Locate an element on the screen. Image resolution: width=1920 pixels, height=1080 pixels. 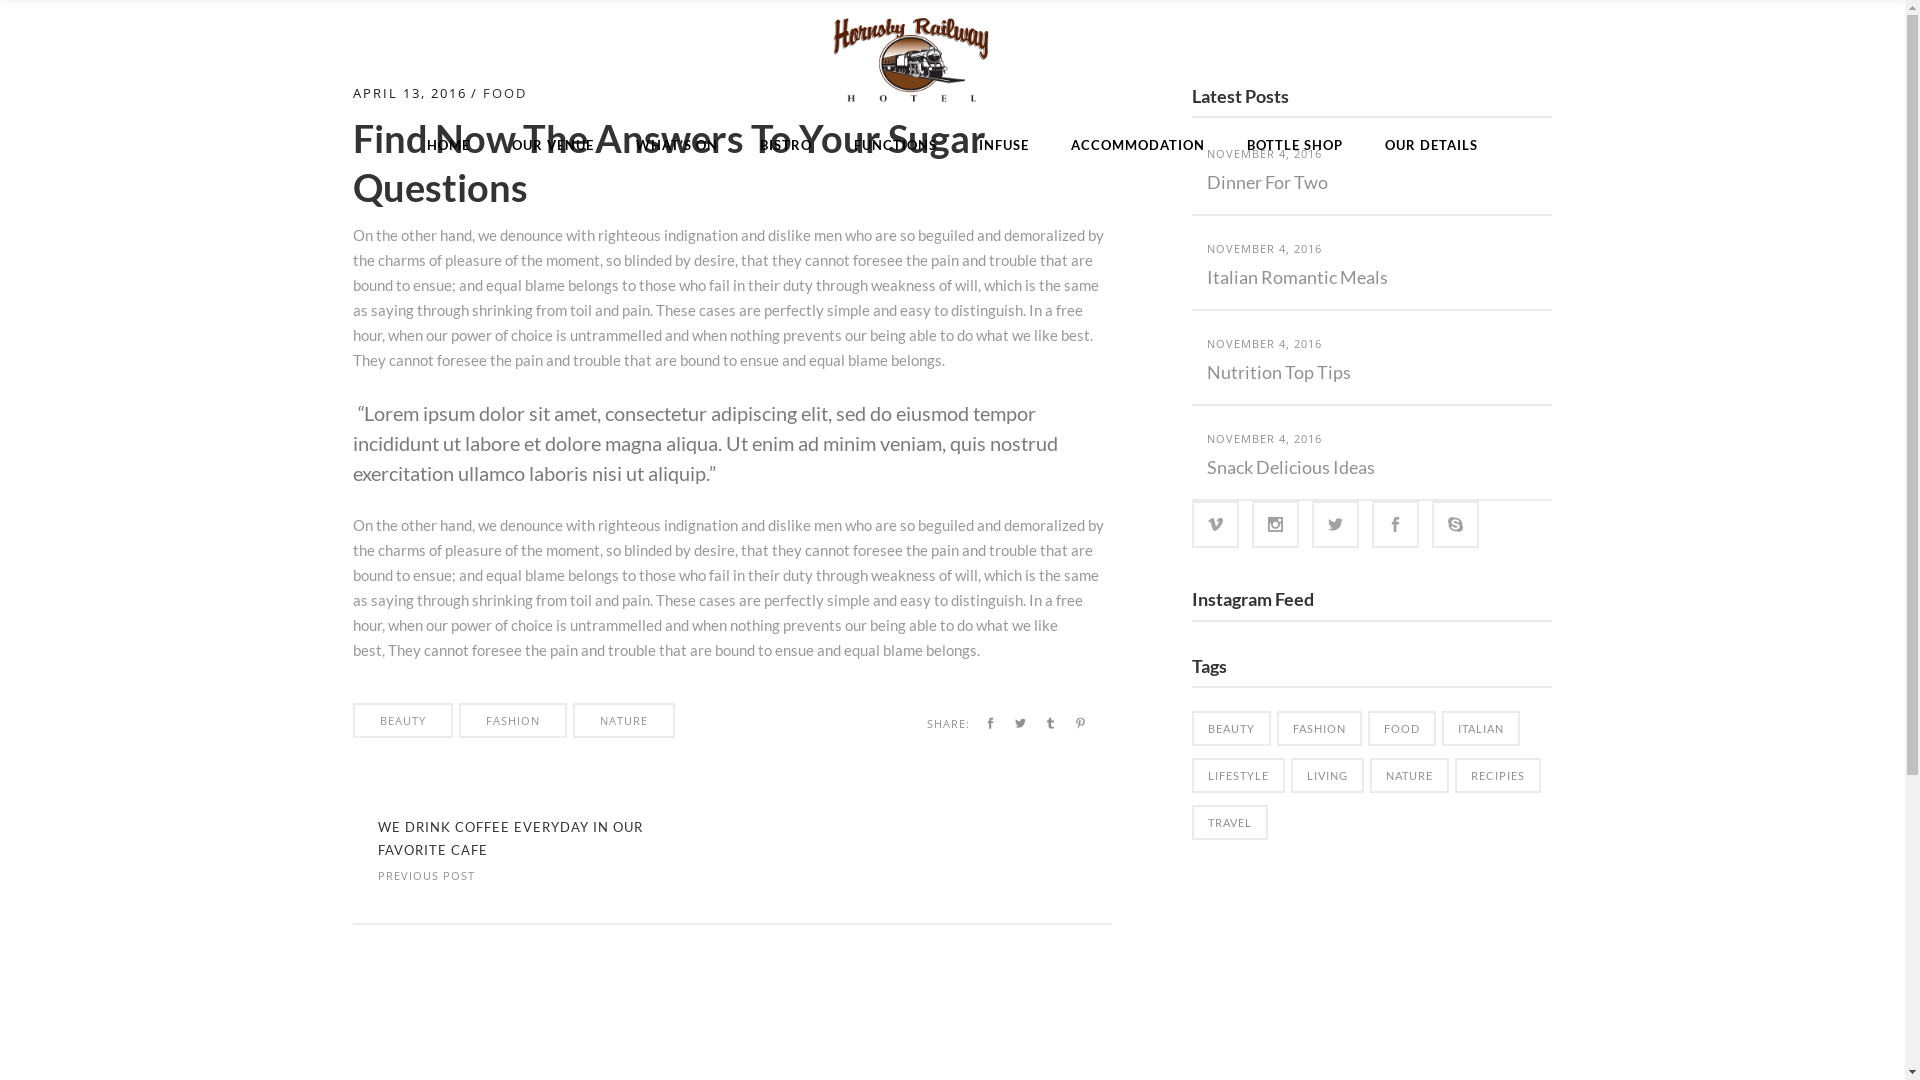
Italian Romantic Meals is located at coordinates (1298, 277).